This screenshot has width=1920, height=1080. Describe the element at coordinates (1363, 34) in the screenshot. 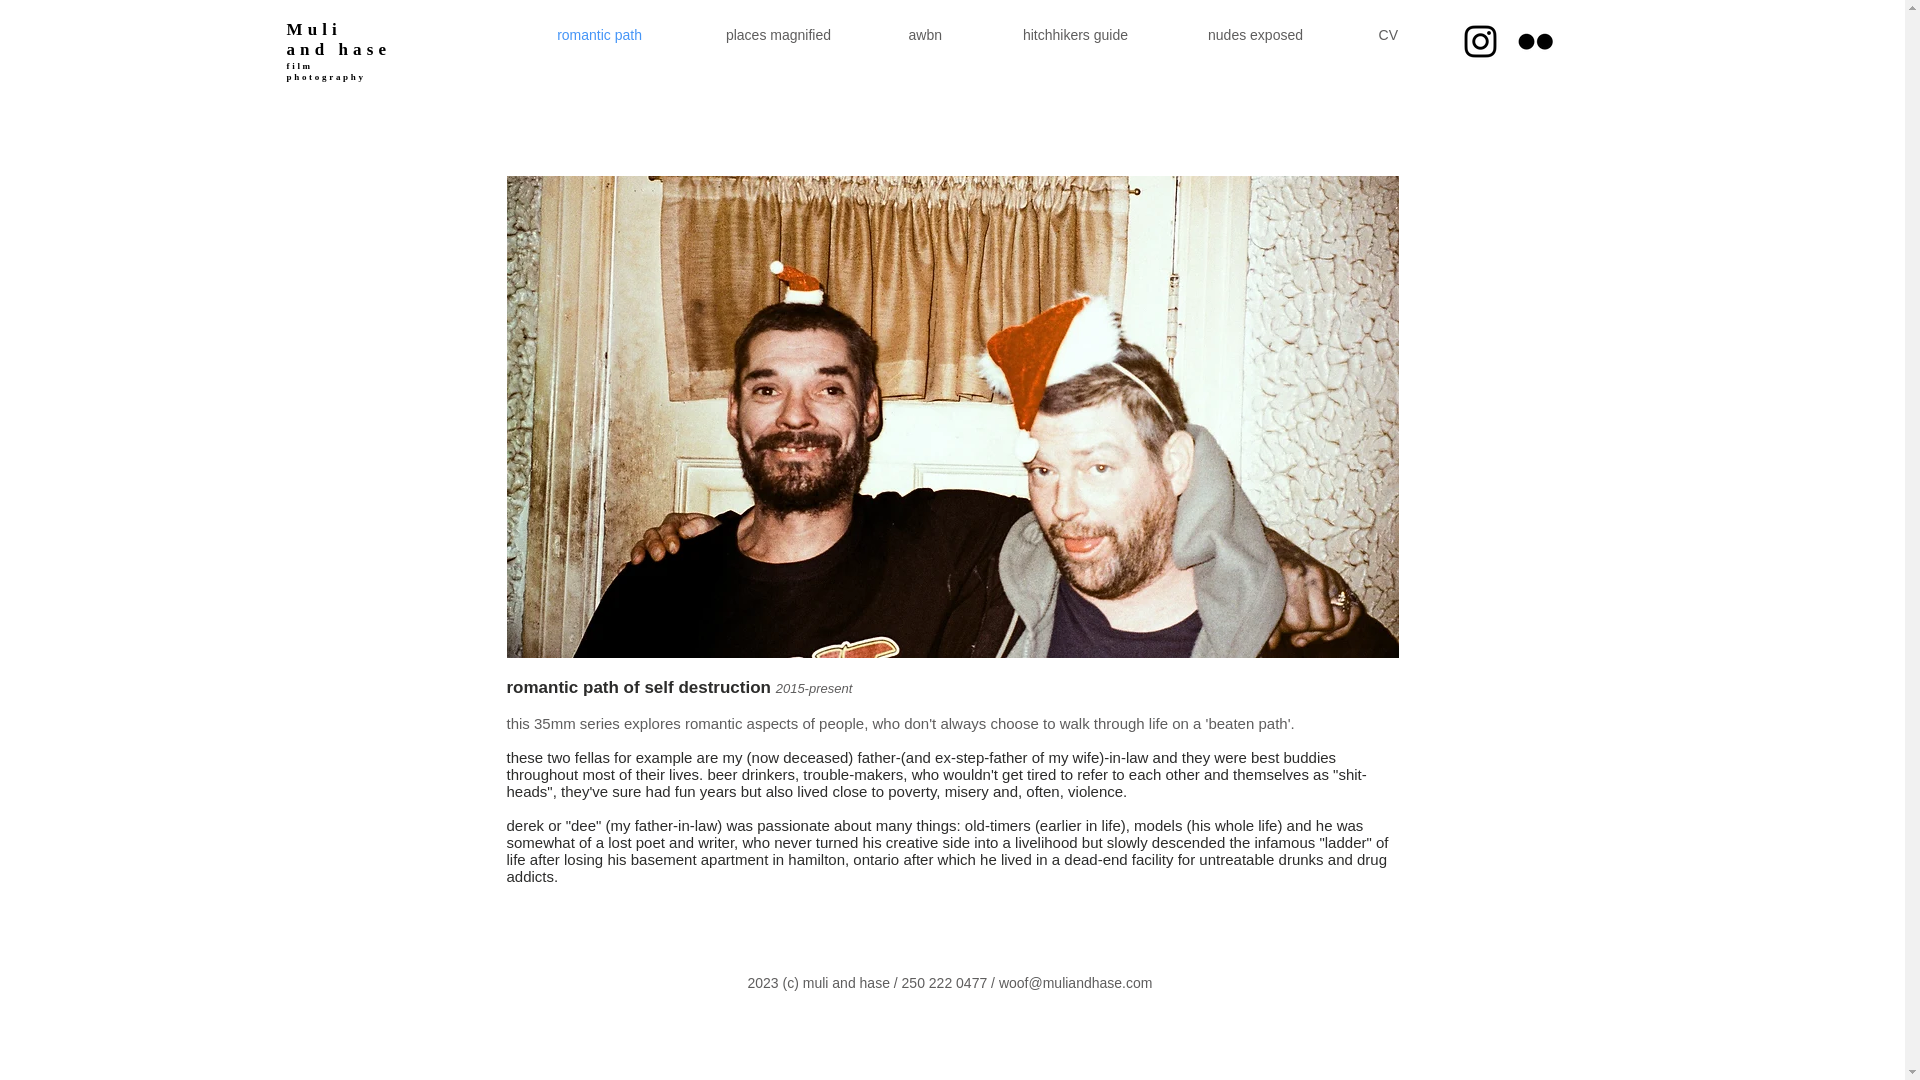

I see `CV` at that location.